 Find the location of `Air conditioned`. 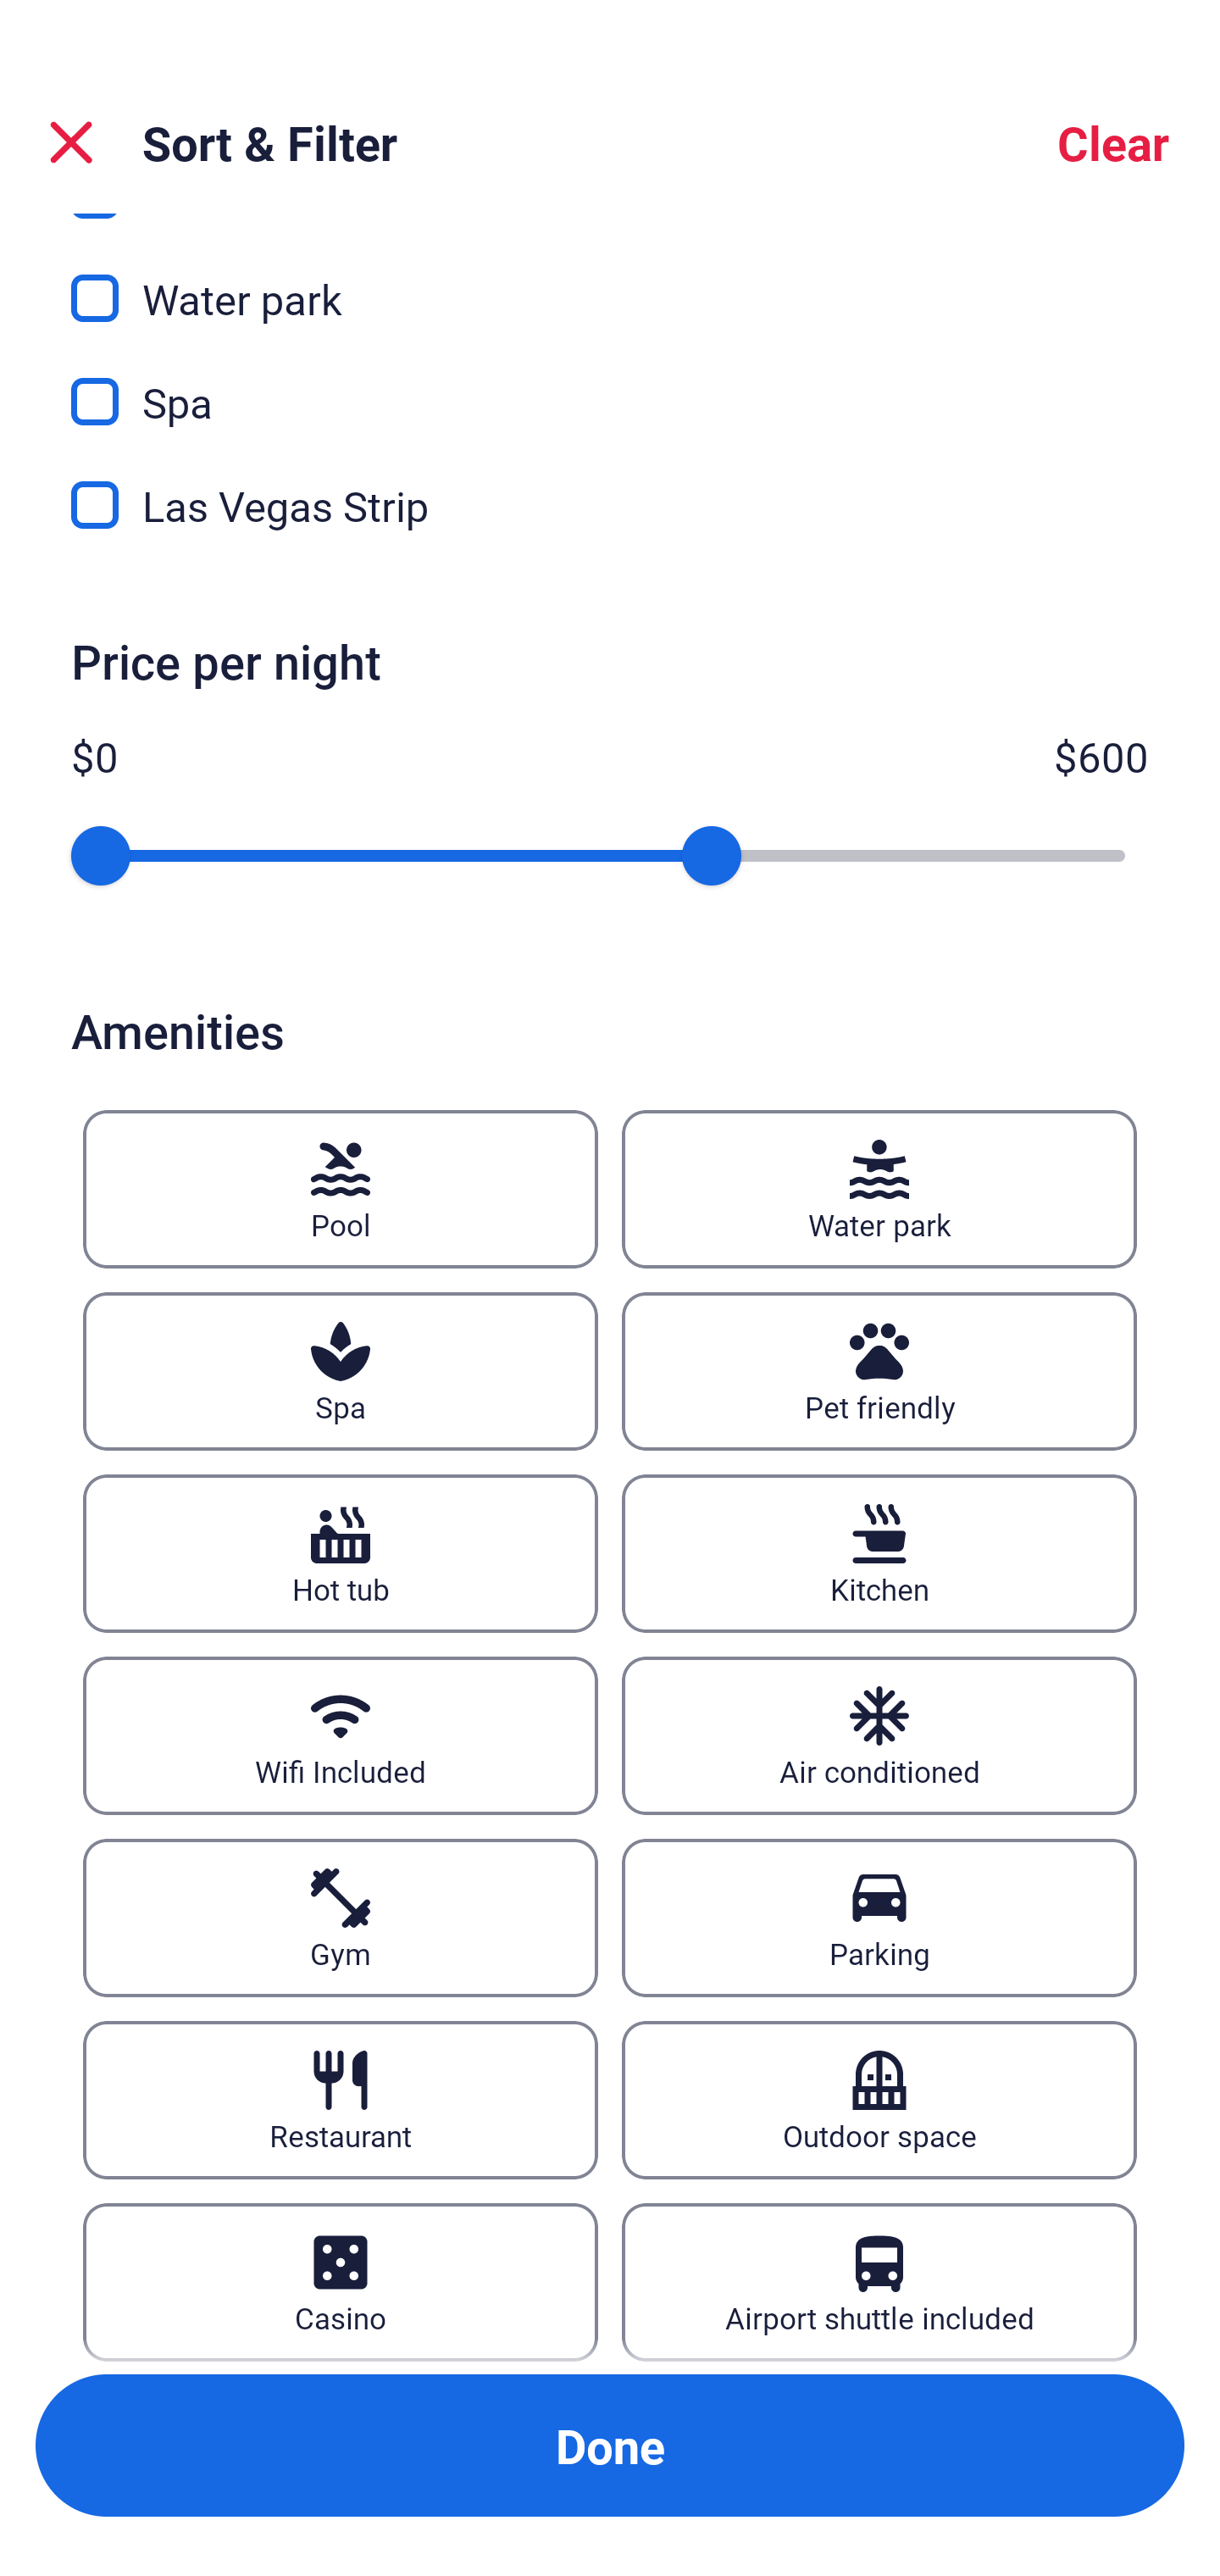

Air conditioned is located at coordinates (879, 1735).